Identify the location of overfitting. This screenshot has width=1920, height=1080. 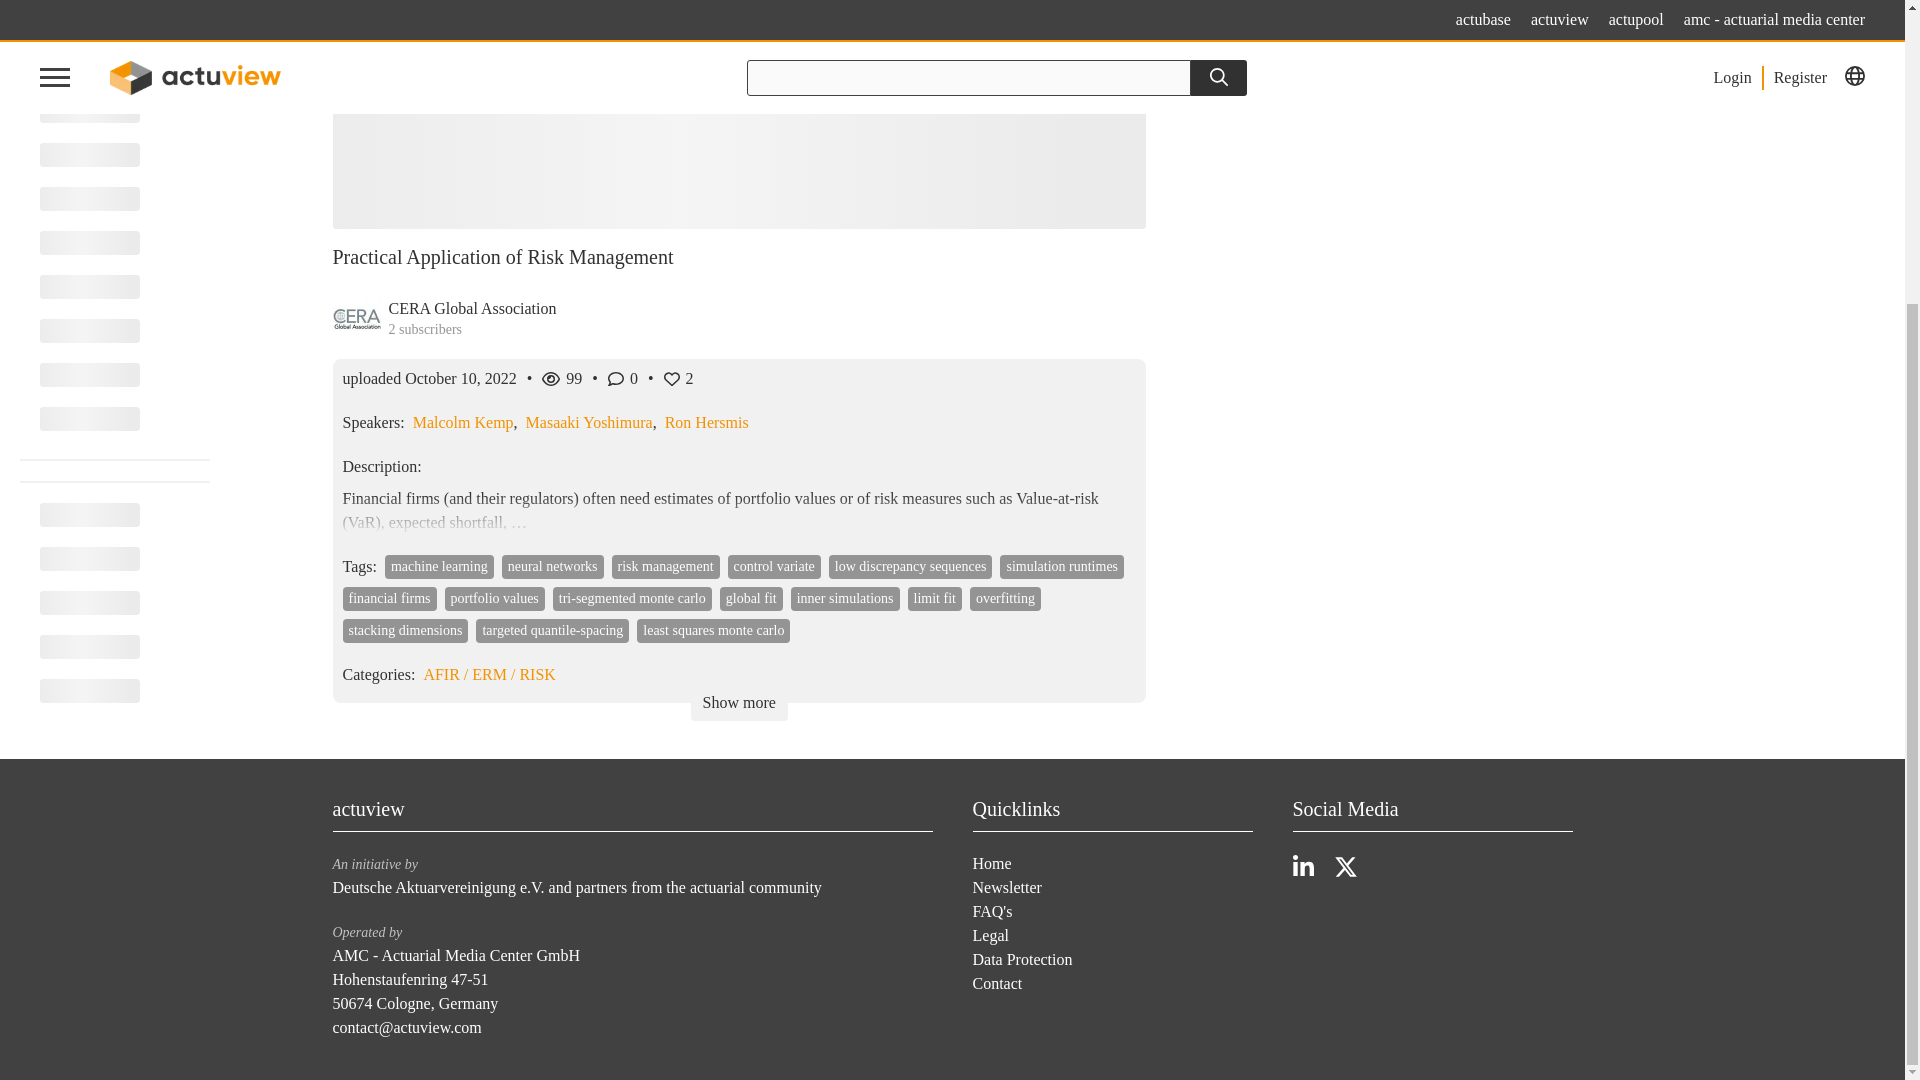
(1004, 599).